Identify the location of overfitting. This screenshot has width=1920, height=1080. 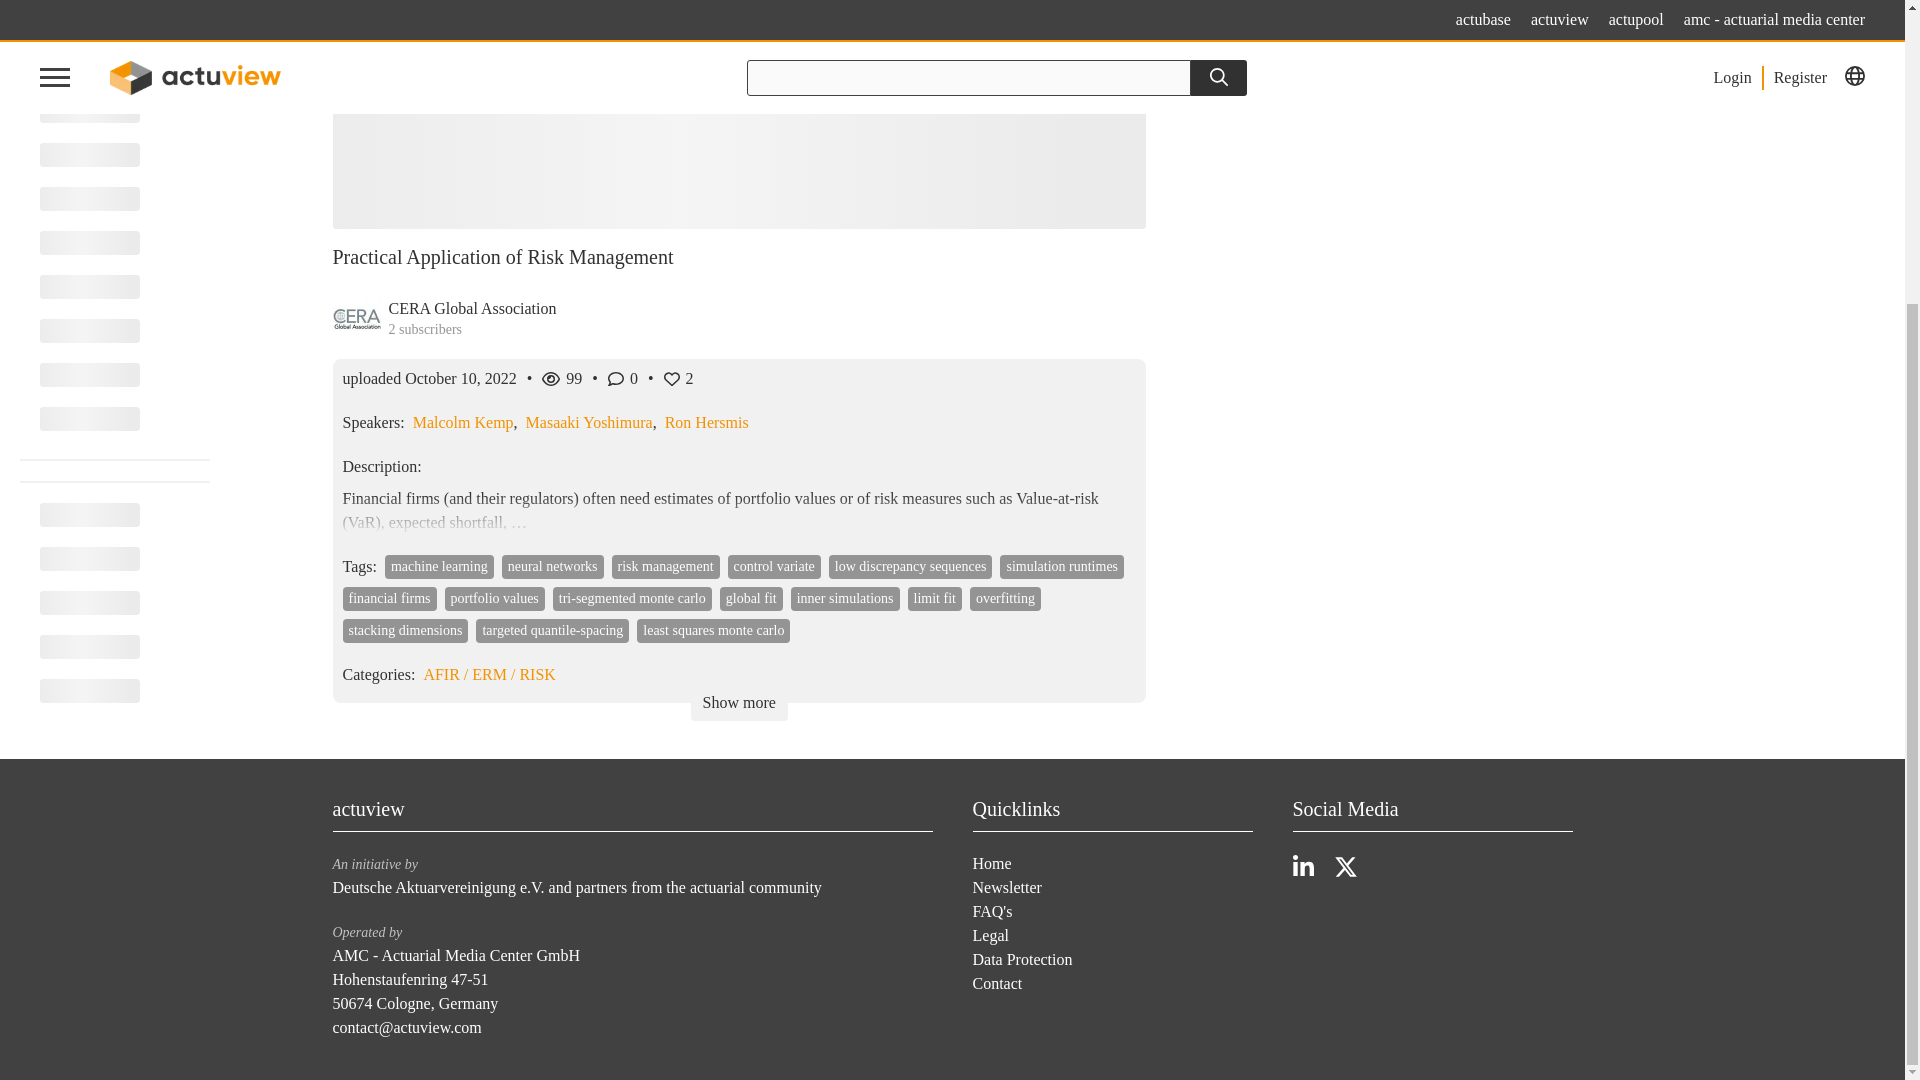
(1004, 599).